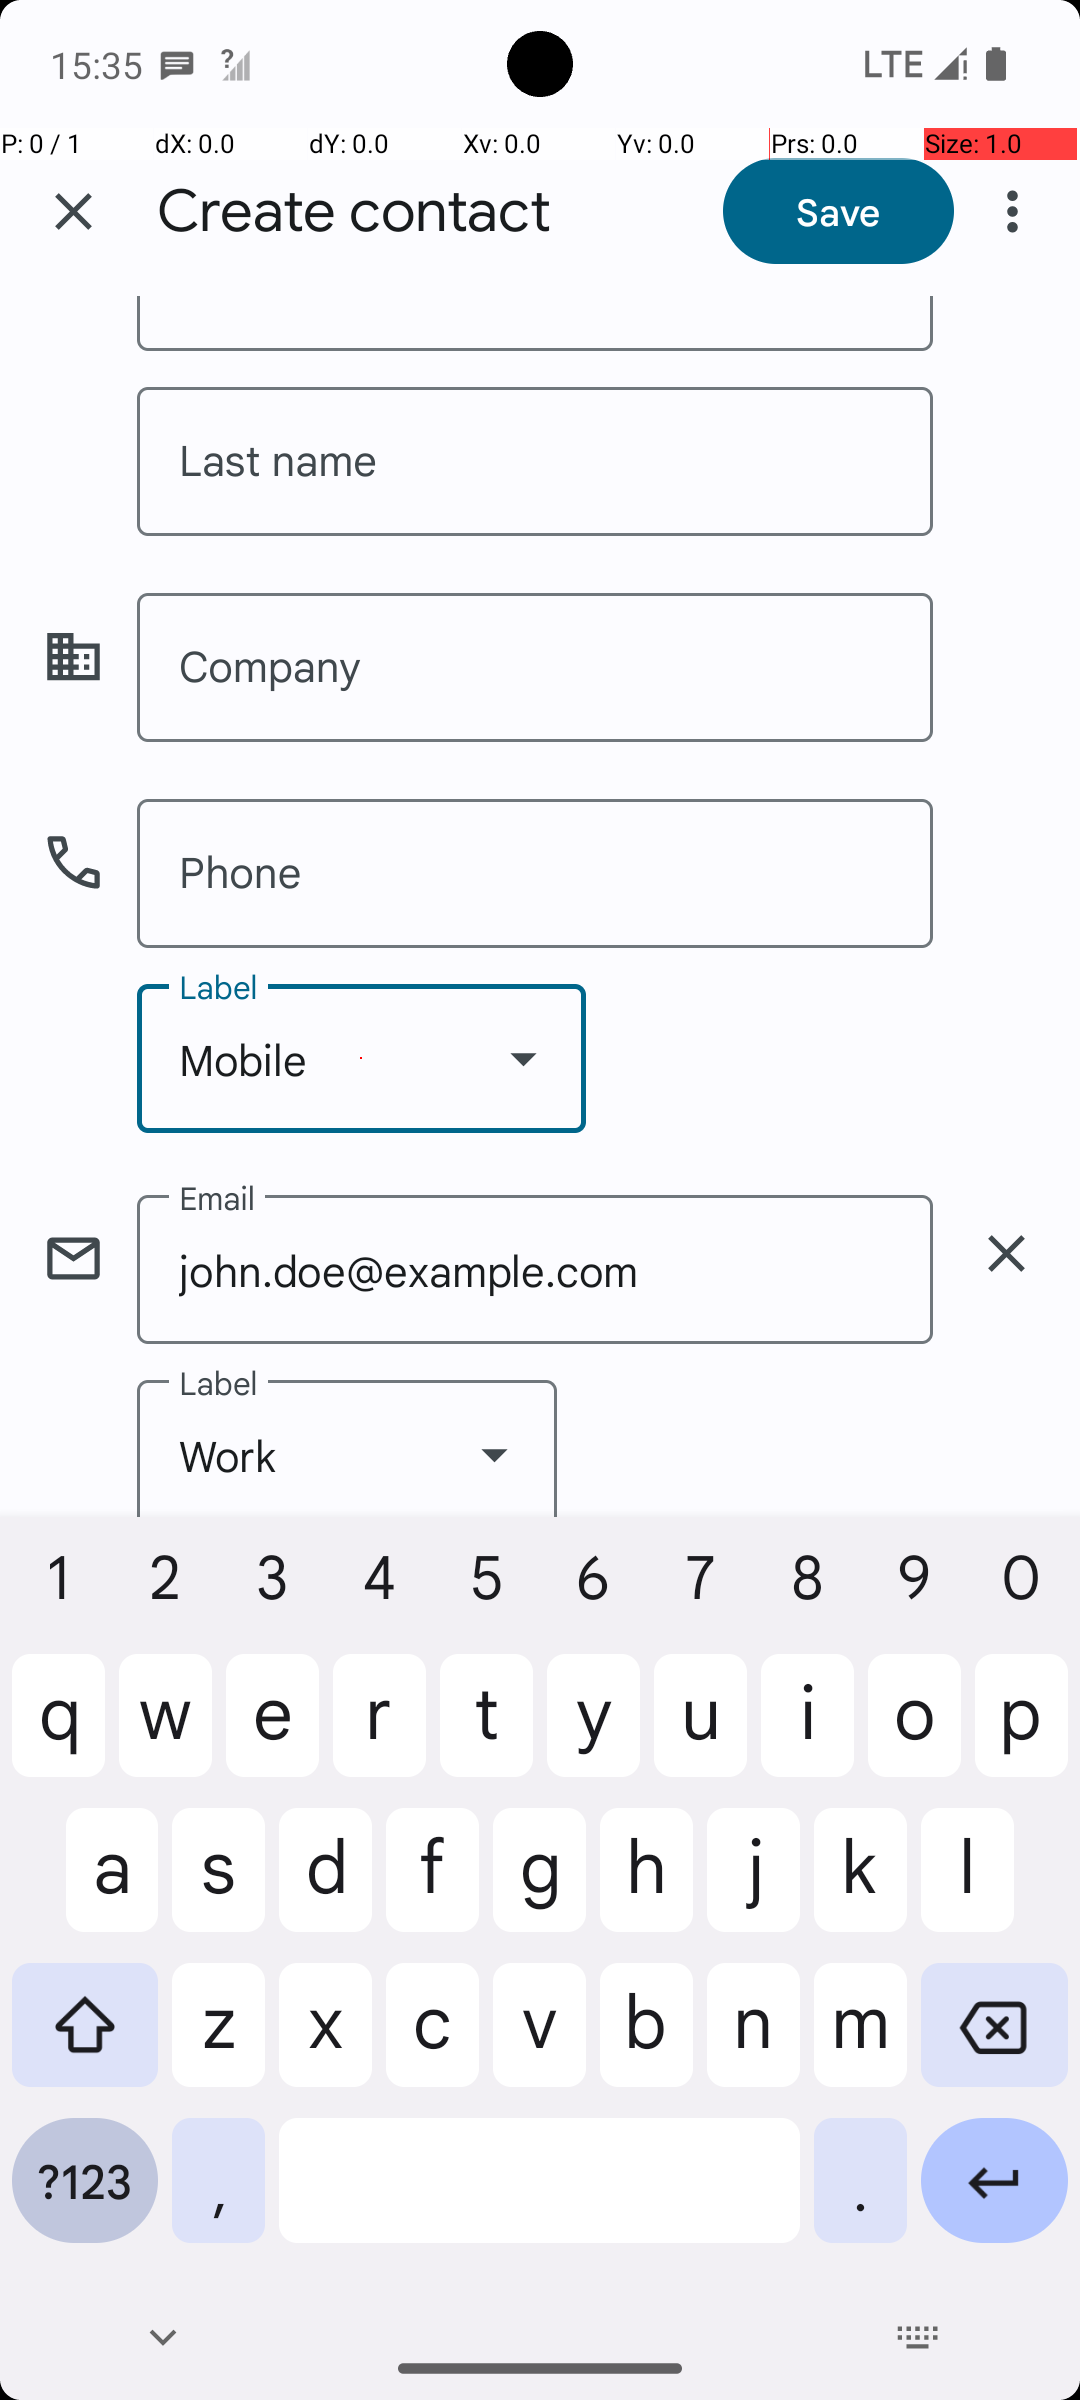  I want to click on john.doe@example.com, so click(535, 1270).